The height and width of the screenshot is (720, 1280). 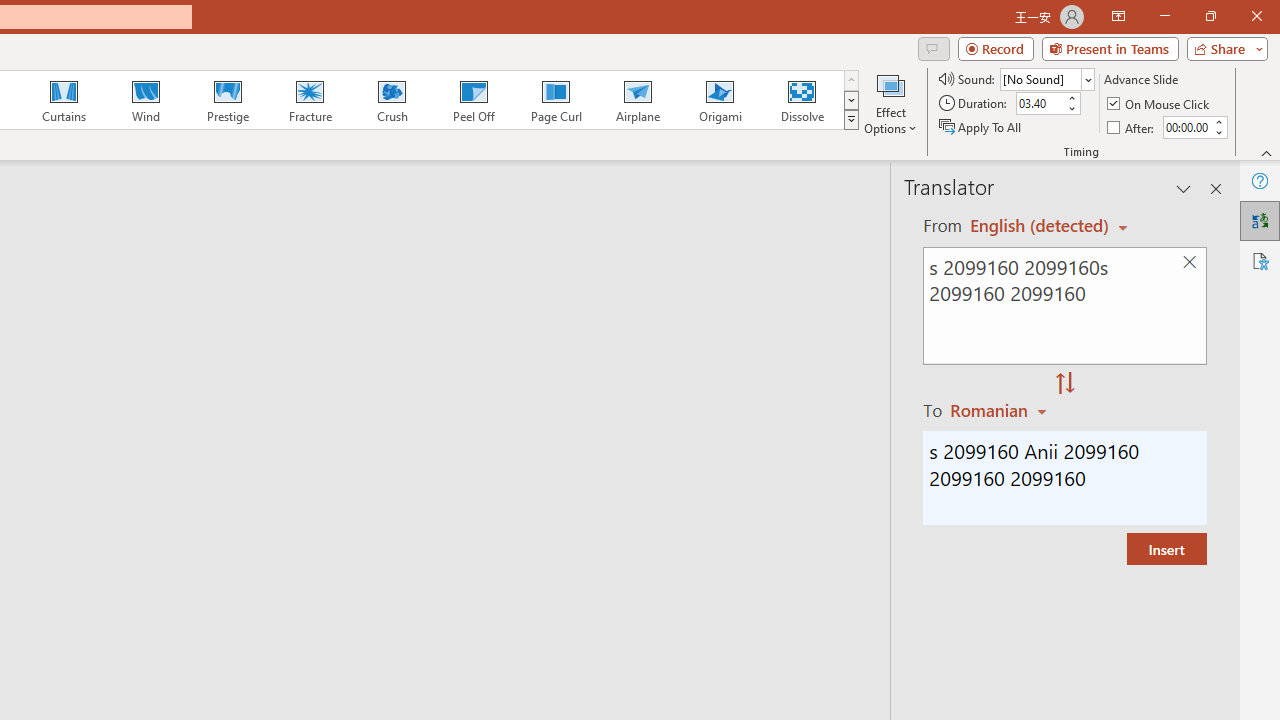 What do you see at coordinates (145, 100) in the screenshot?
I see `Wind` at bounding box center [145, 100].